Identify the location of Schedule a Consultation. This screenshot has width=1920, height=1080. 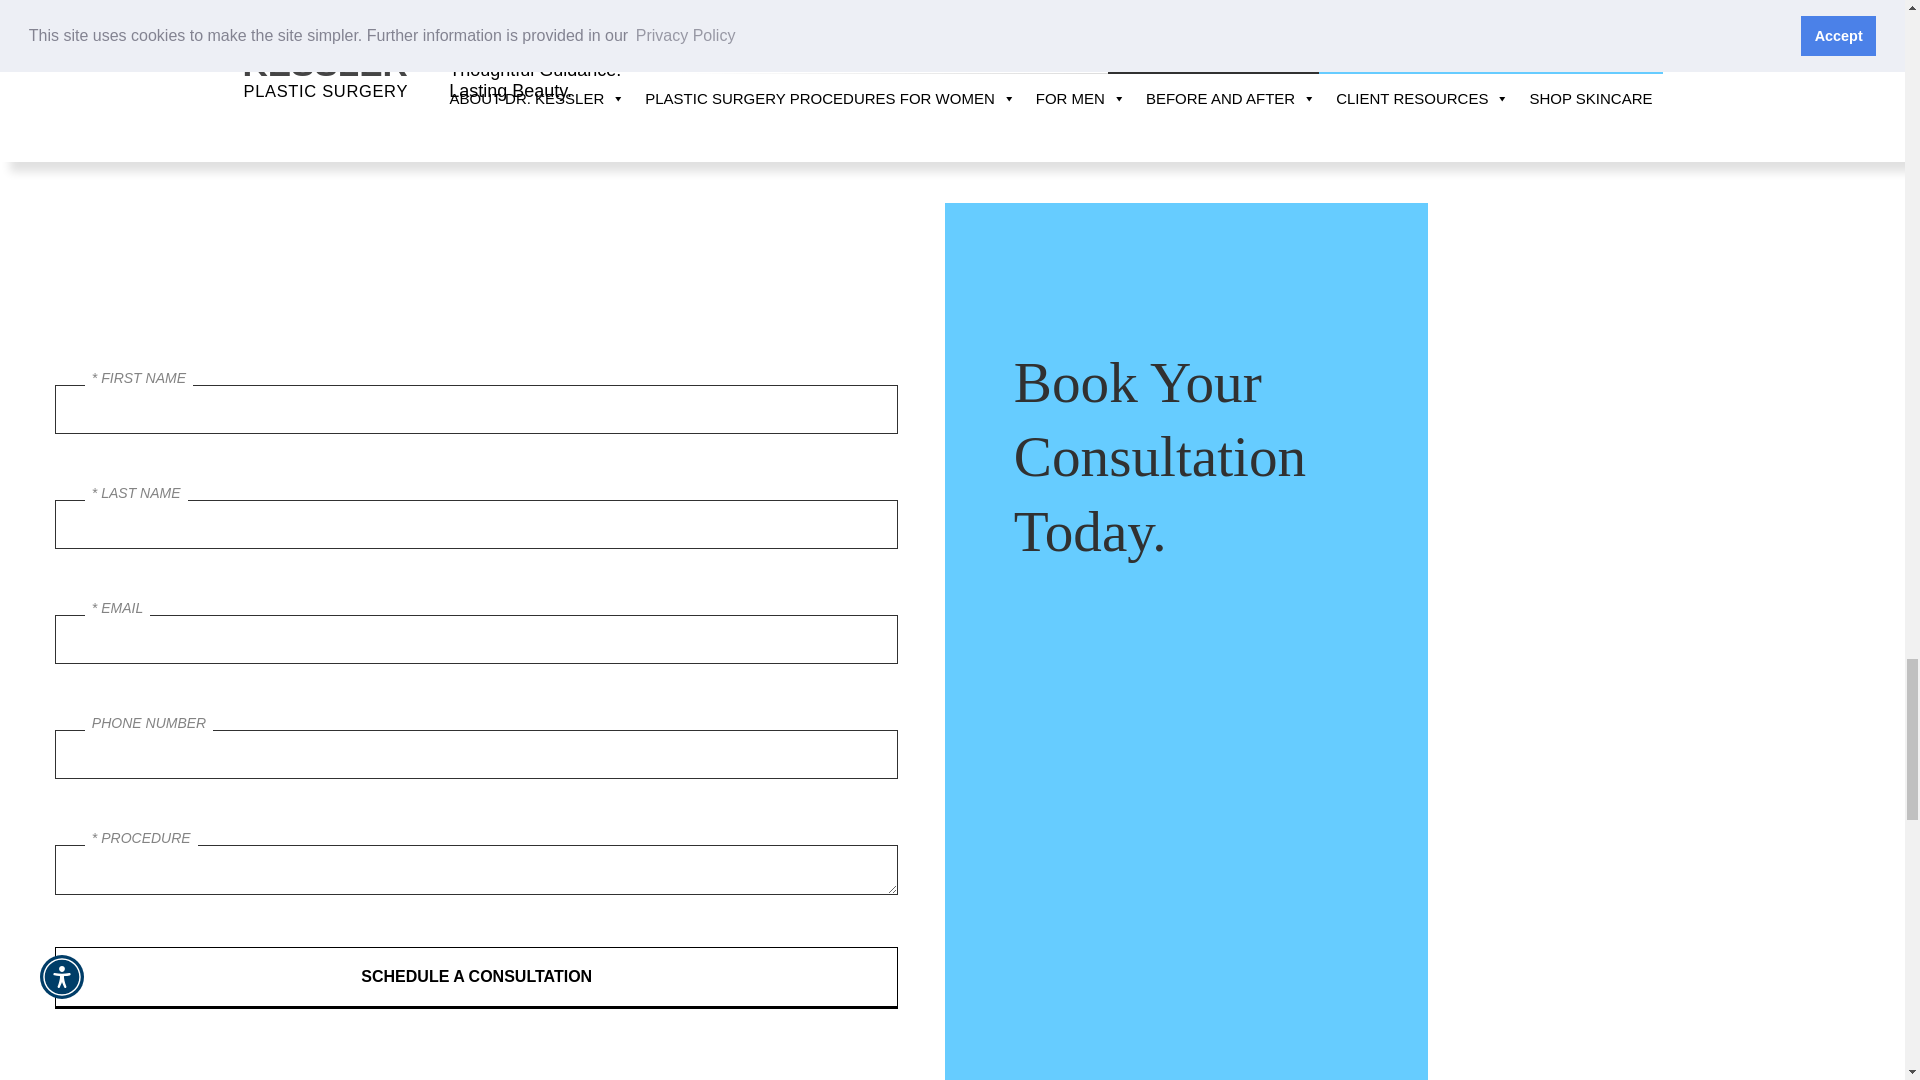
(476, 978).